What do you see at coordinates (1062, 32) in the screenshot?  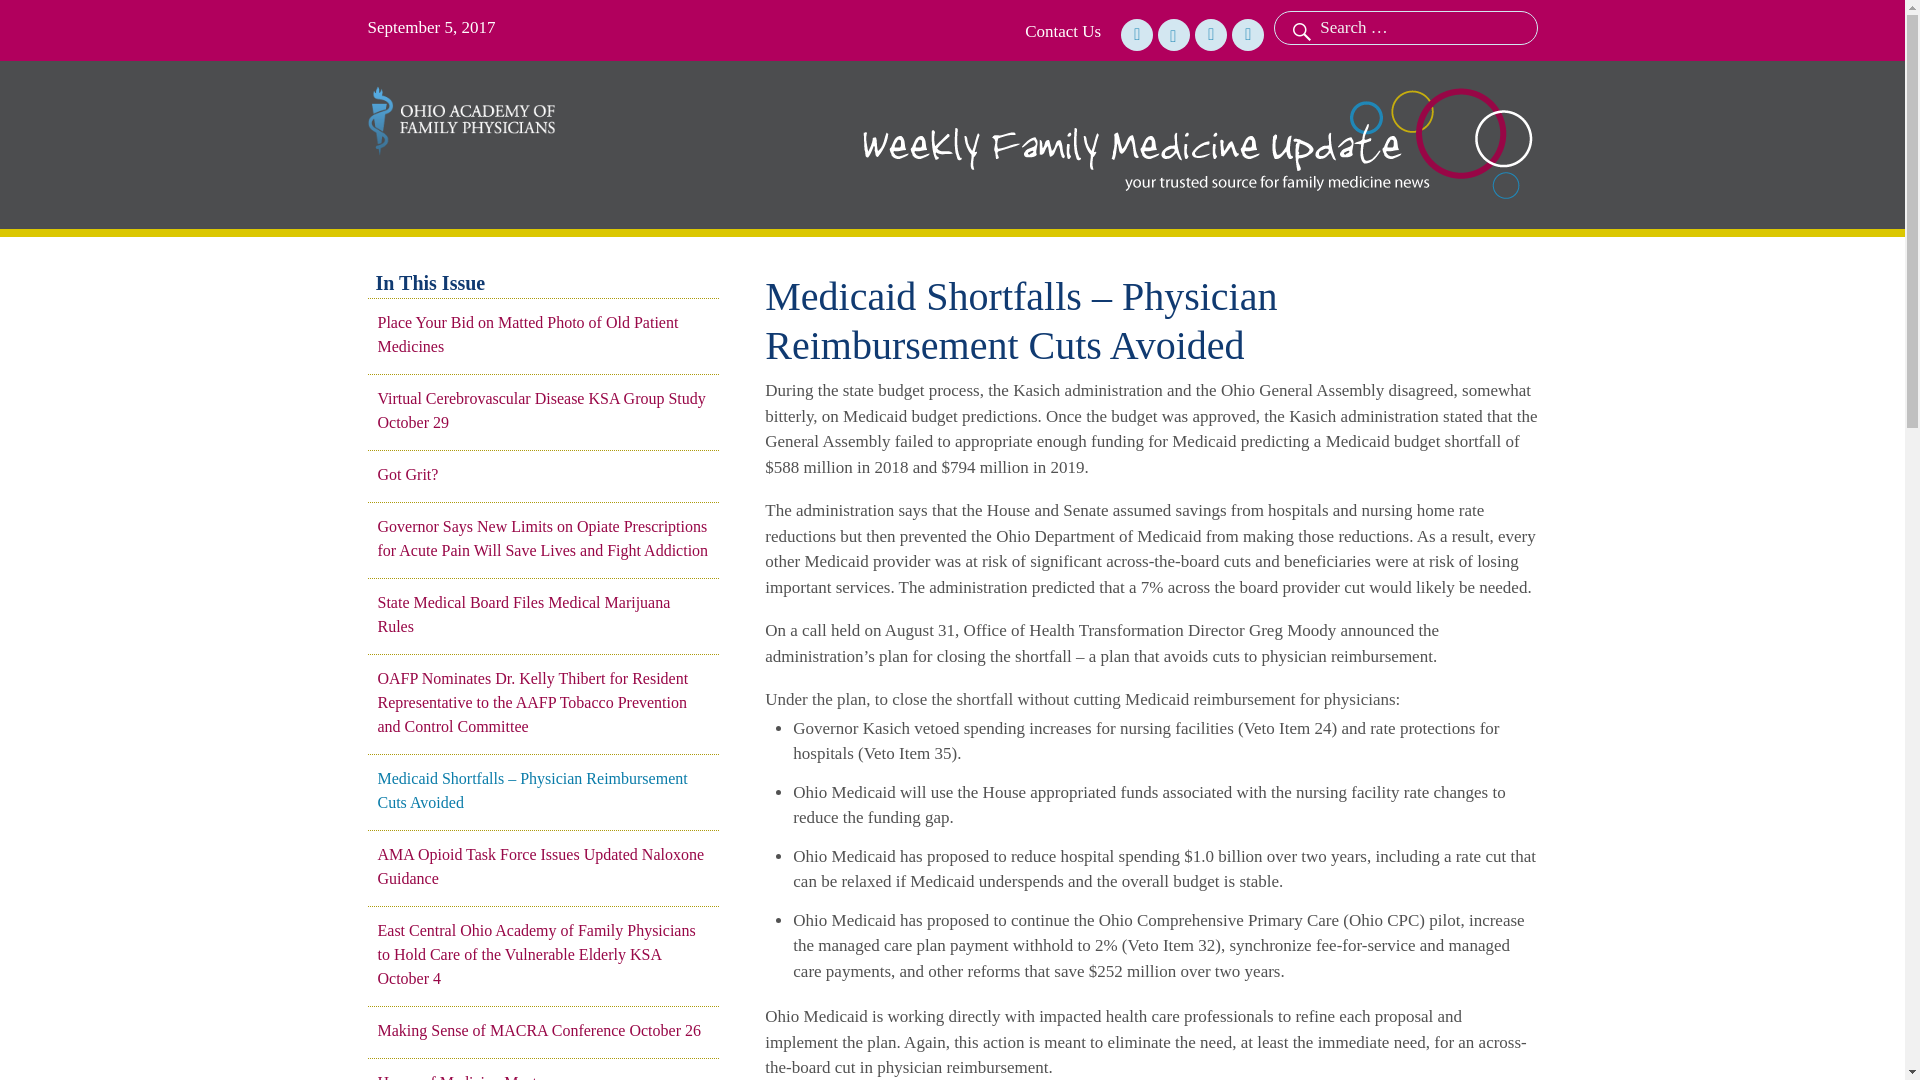 I see `Contact Us` at bounding box center [1062, 32].